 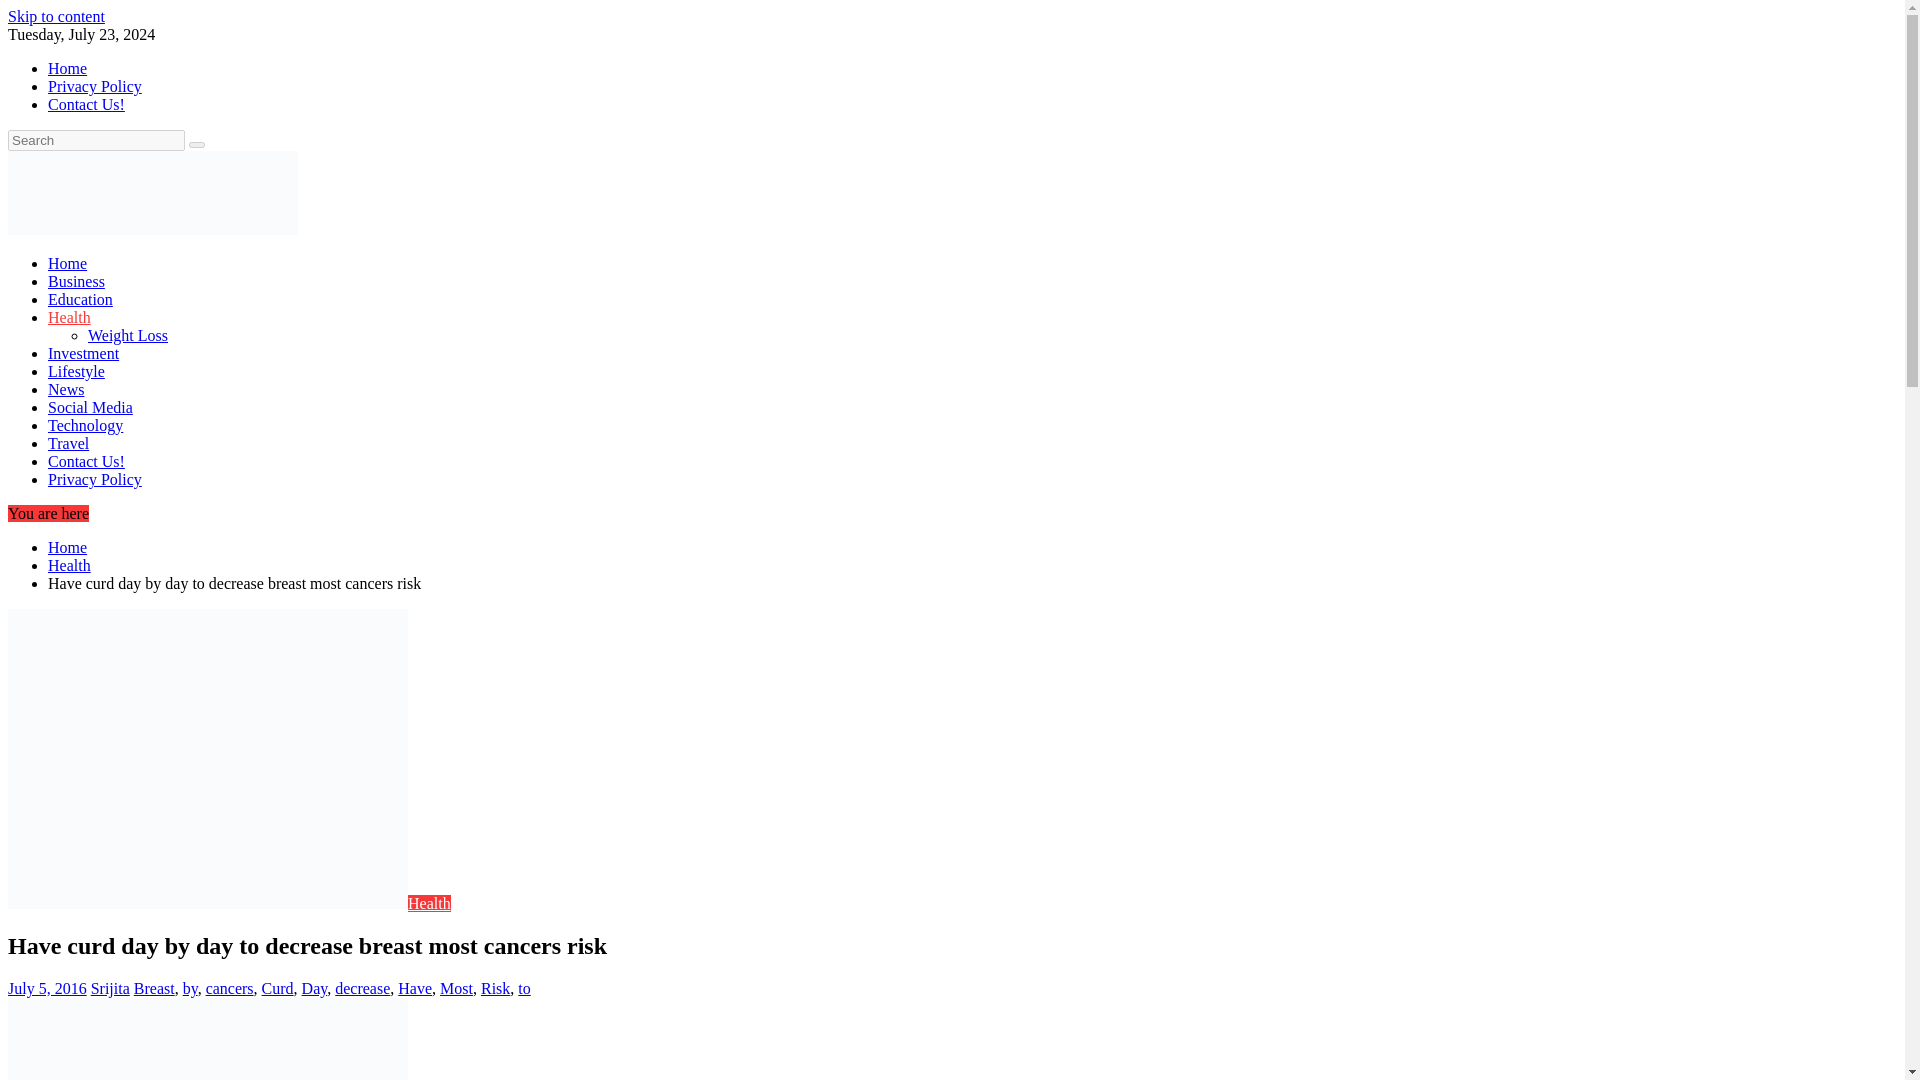 What do you see at coordinates (46, 988) in the screenshot?
I see `July 5, 2016` at bounding box center [46, 988].